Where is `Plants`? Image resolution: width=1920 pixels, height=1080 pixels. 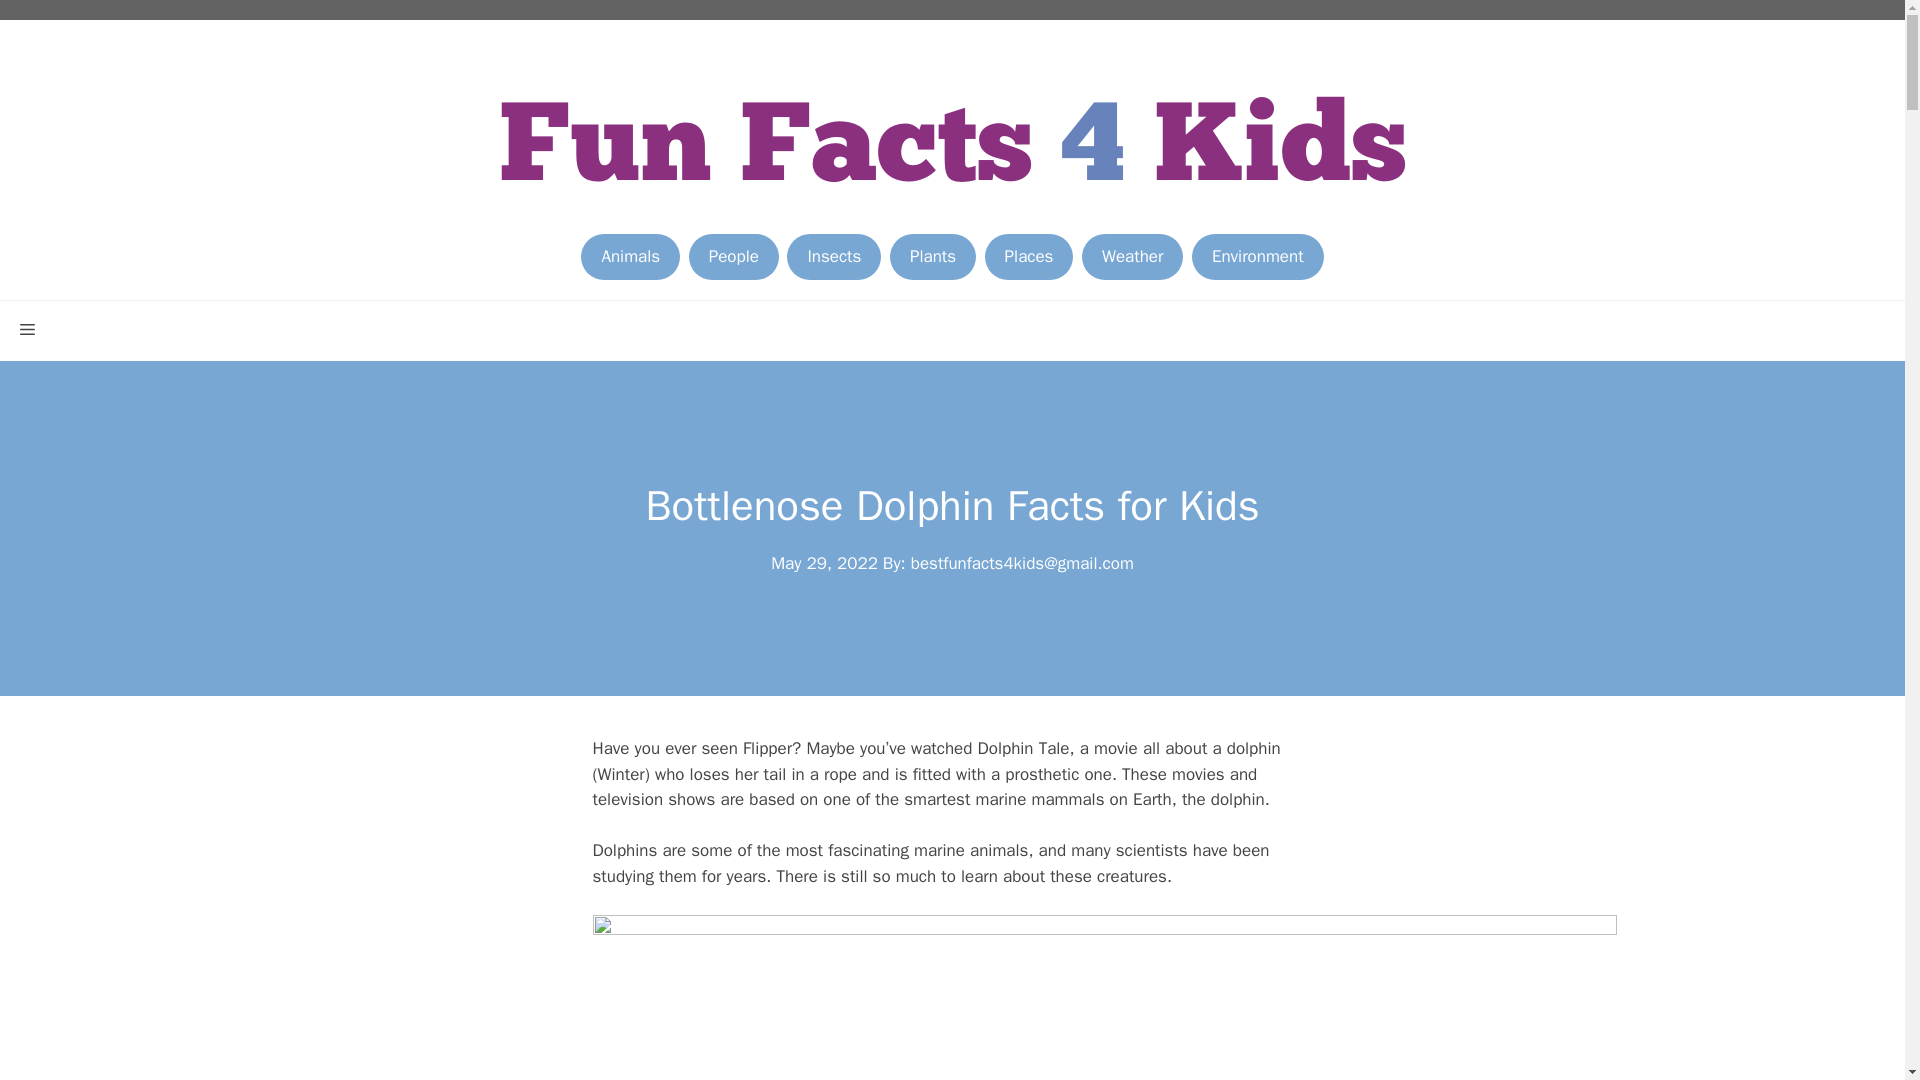 Plants is located at coordinates (932, 256).